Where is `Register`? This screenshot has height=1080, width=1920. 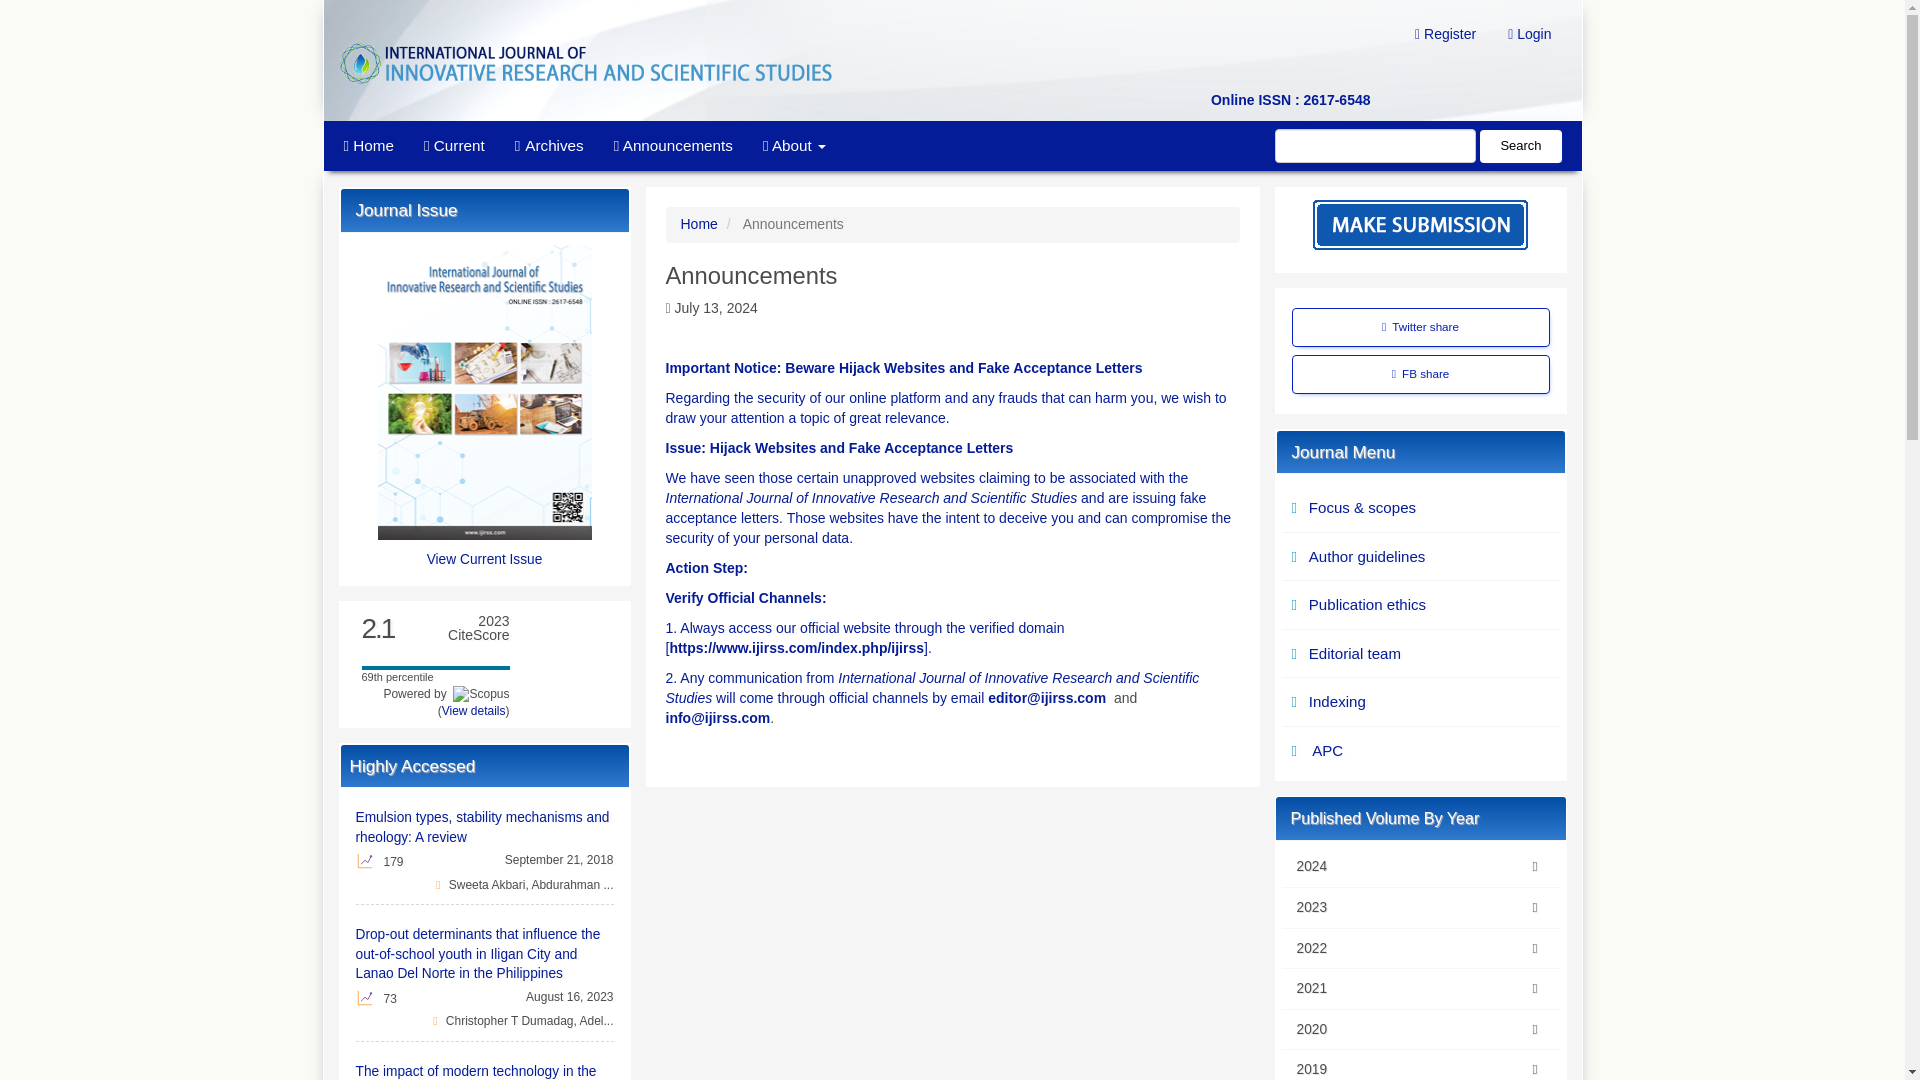 Register is located at coordinates (1445, 35).